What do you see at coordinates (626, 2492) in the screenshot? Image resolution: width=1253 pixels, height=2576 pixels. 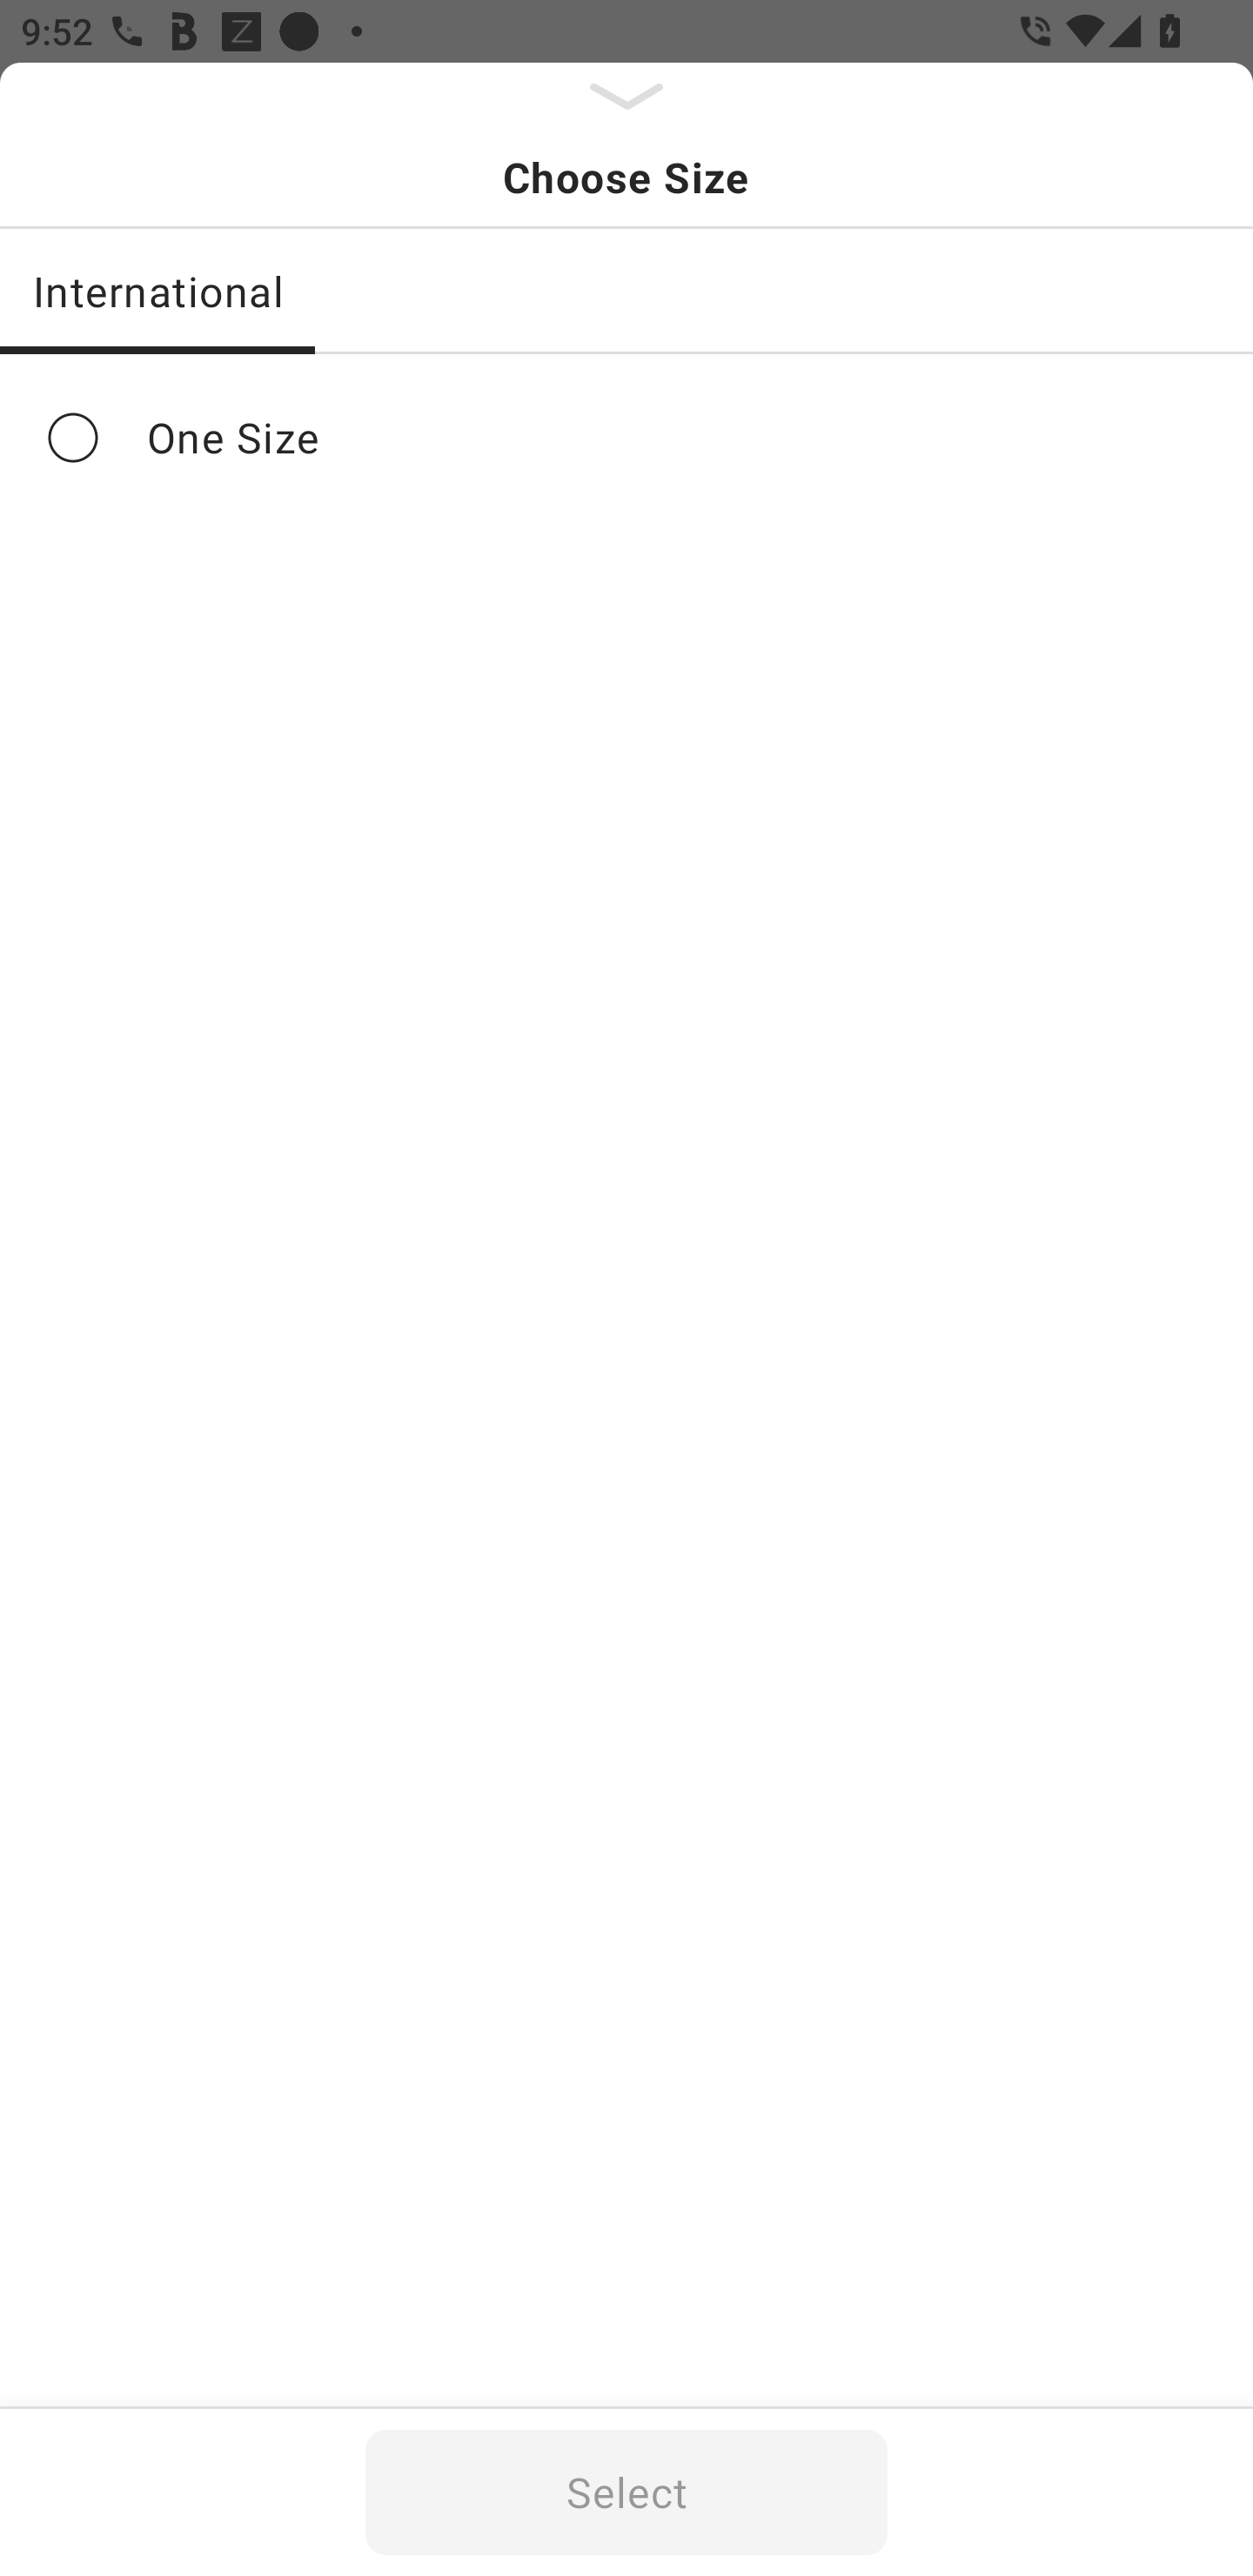 I see `Select` at bounding box center [626, 2492].